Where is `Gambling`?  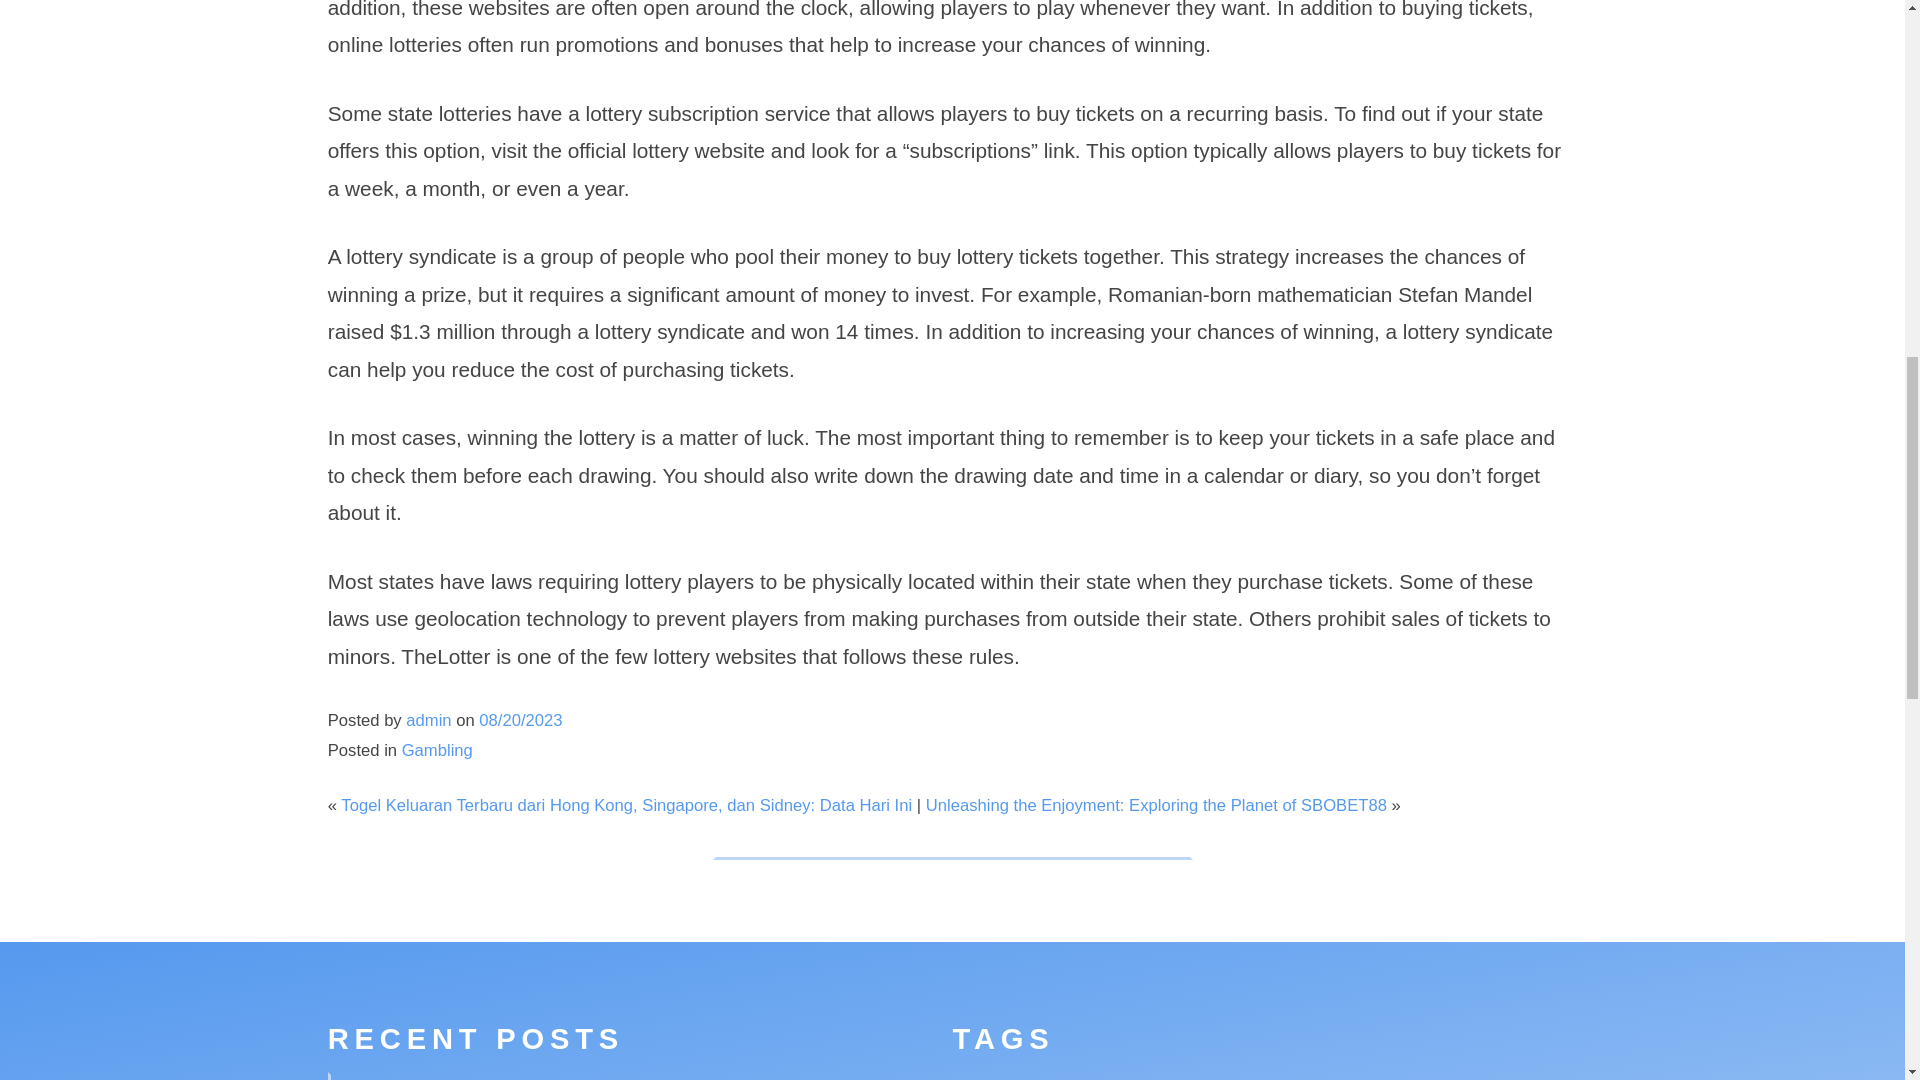 Gambling is located at coordinates (436, 750).